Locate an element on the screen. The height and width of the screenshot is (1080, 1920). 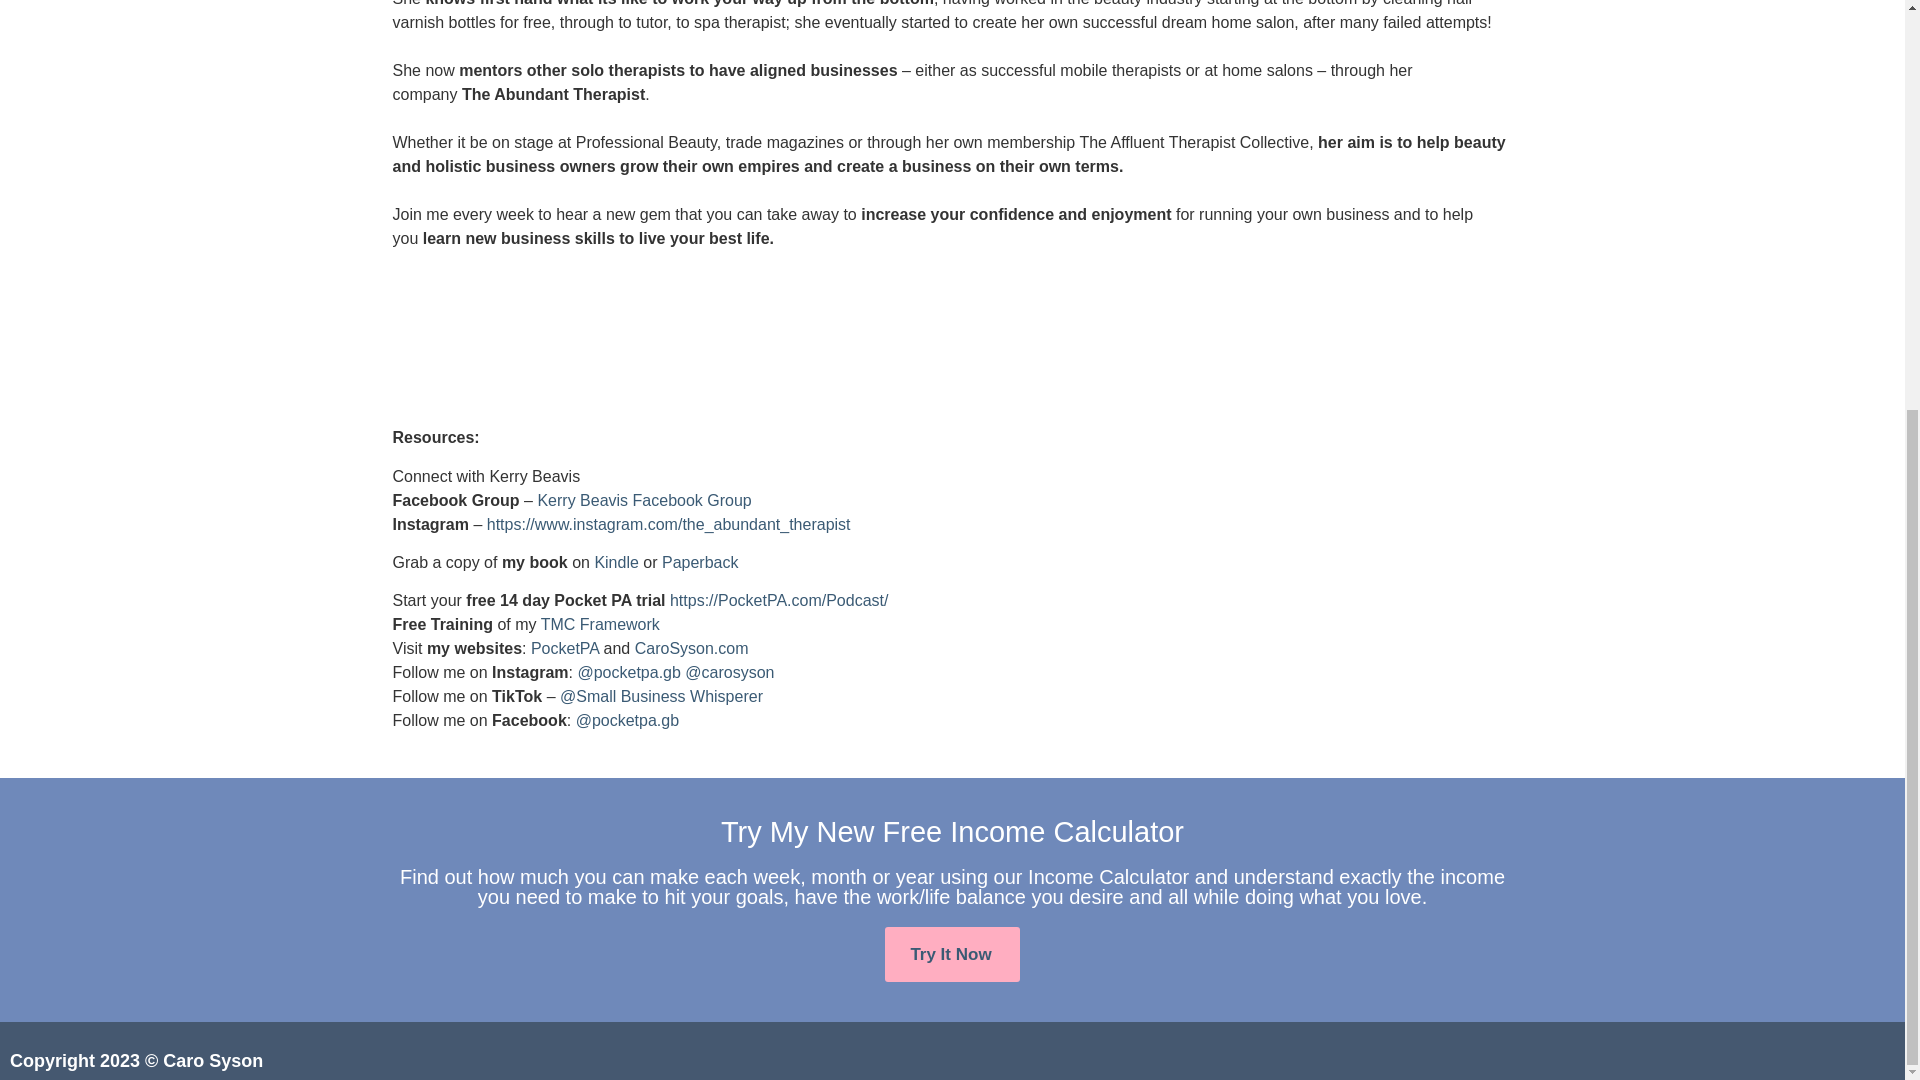
Try It Now is located at coordinates (952, 954).